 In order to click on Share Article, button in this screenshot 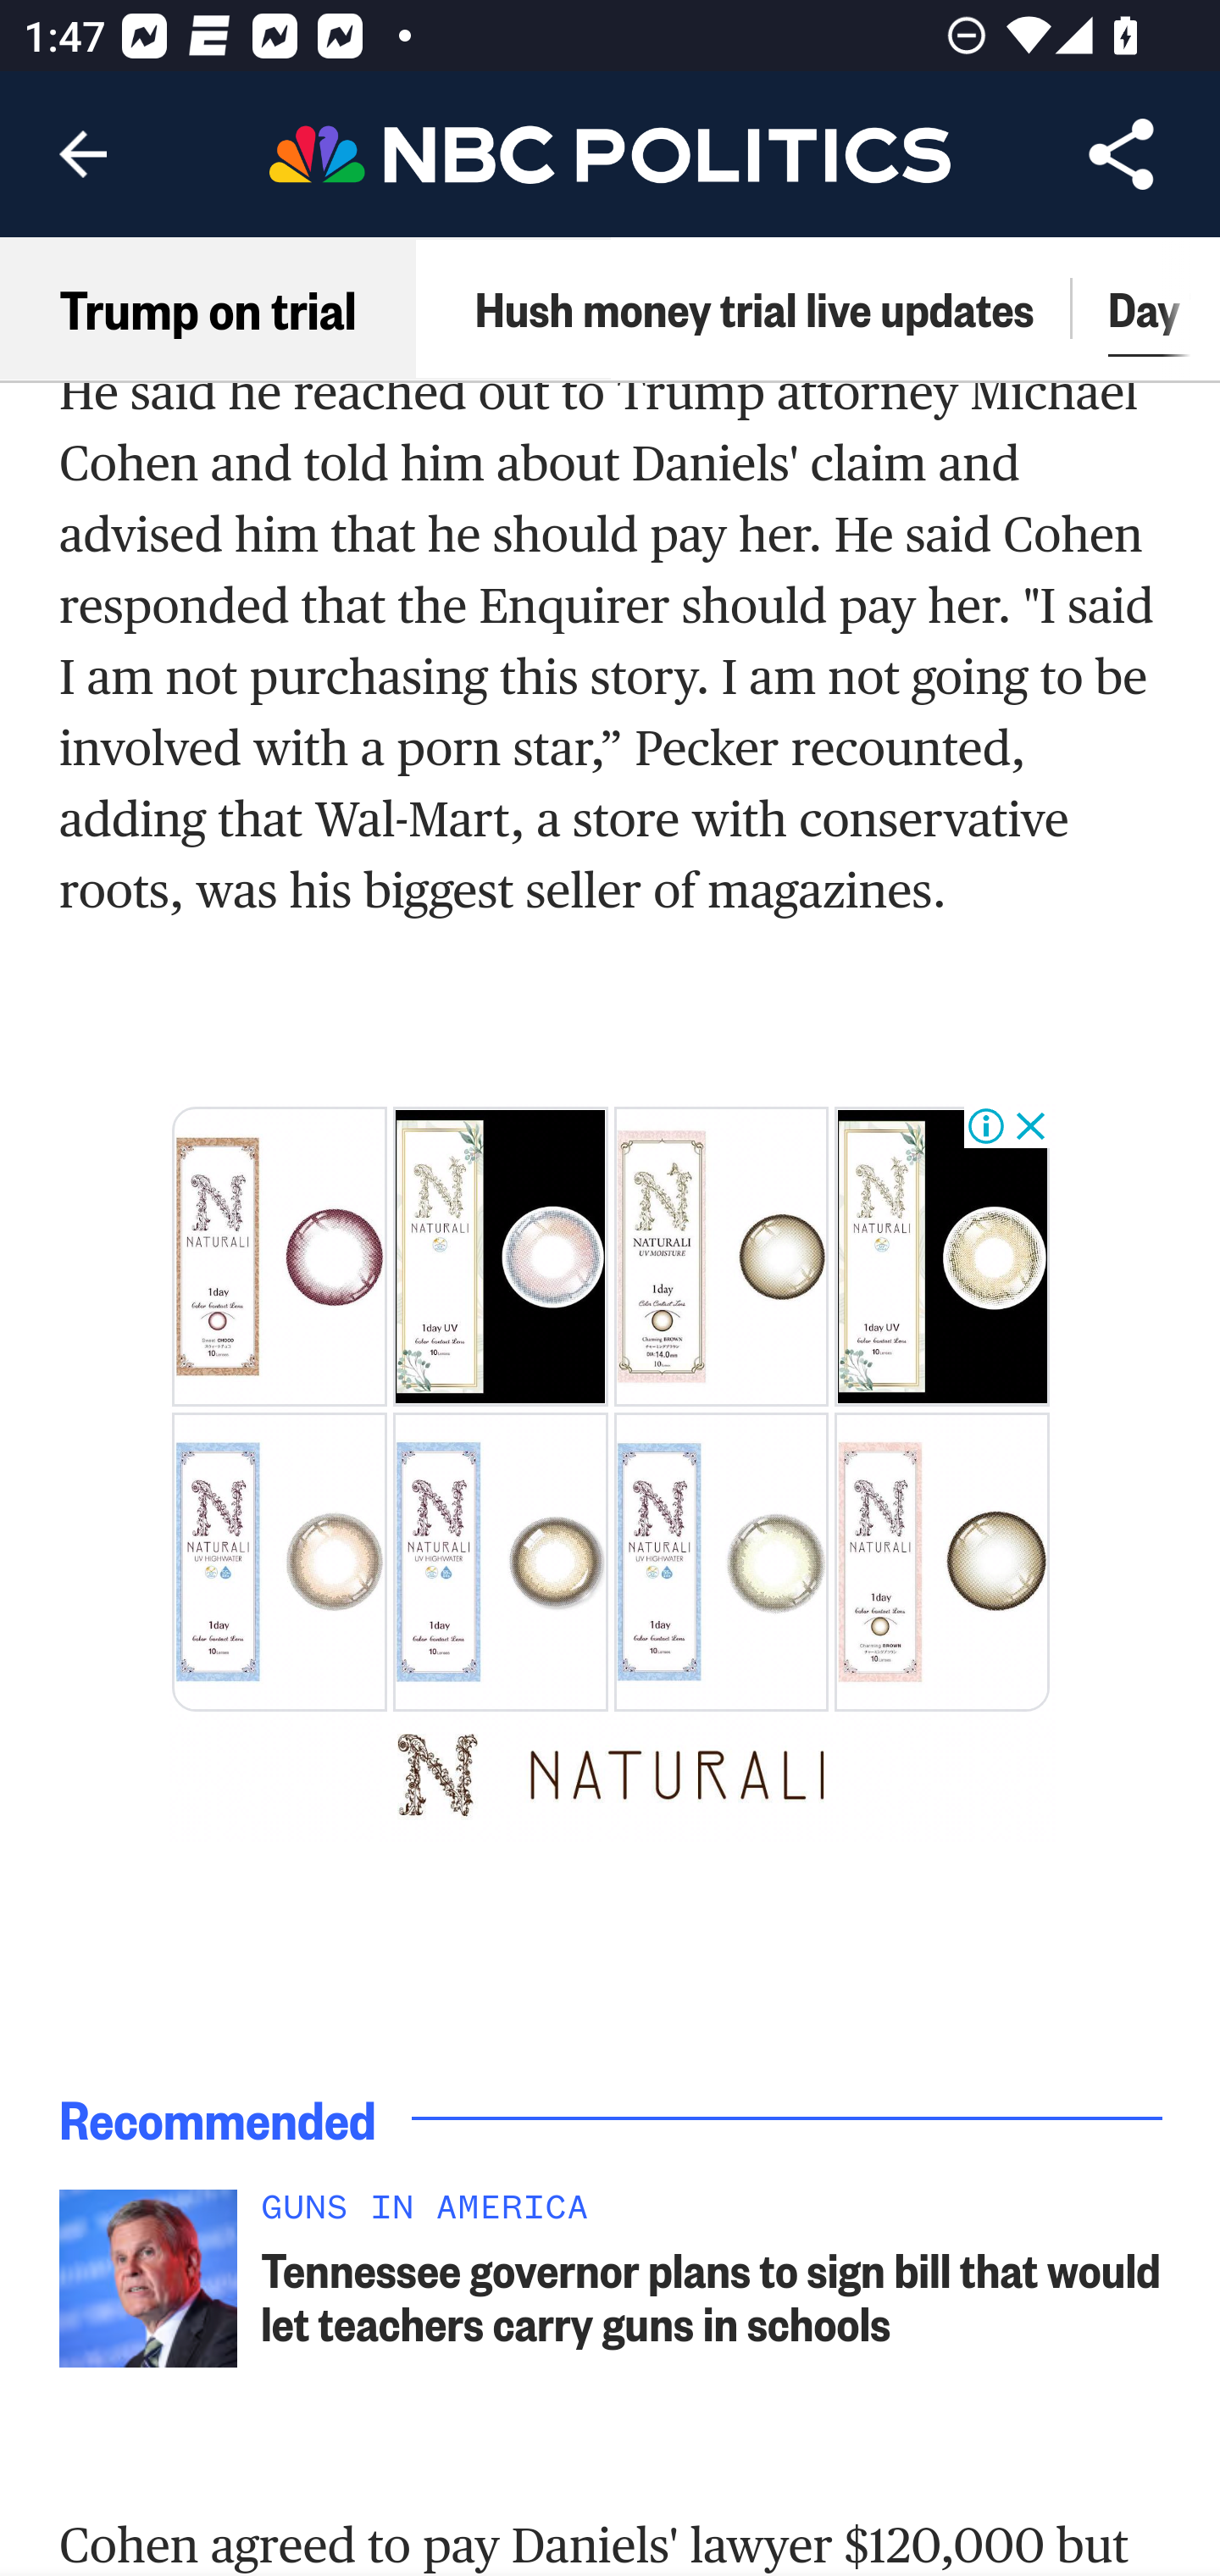, I will do `click(1122, 154)`.